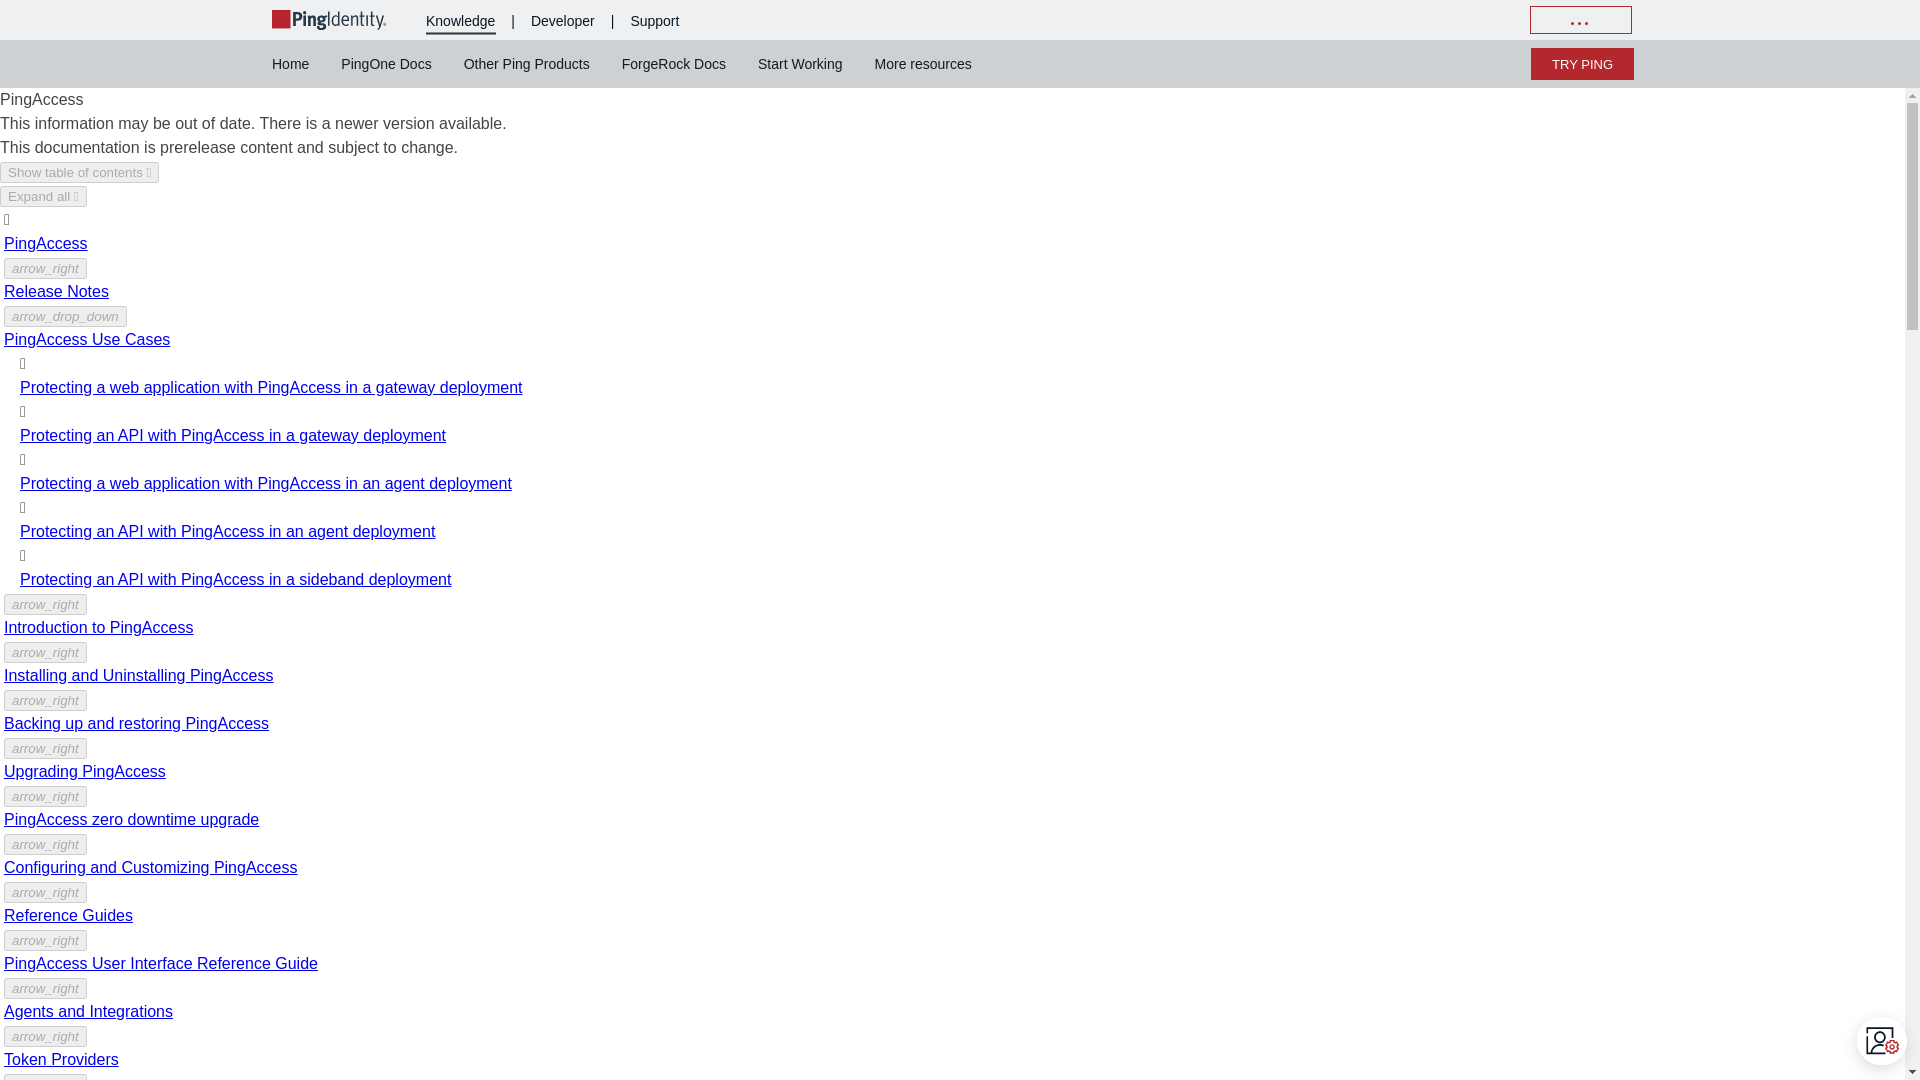 This screenshot has width=1920, height=1080. What do you see at coordinates (674, 63) in the screenshot?
I see `ForgeRock Docs` at bounding box center [674, 63].